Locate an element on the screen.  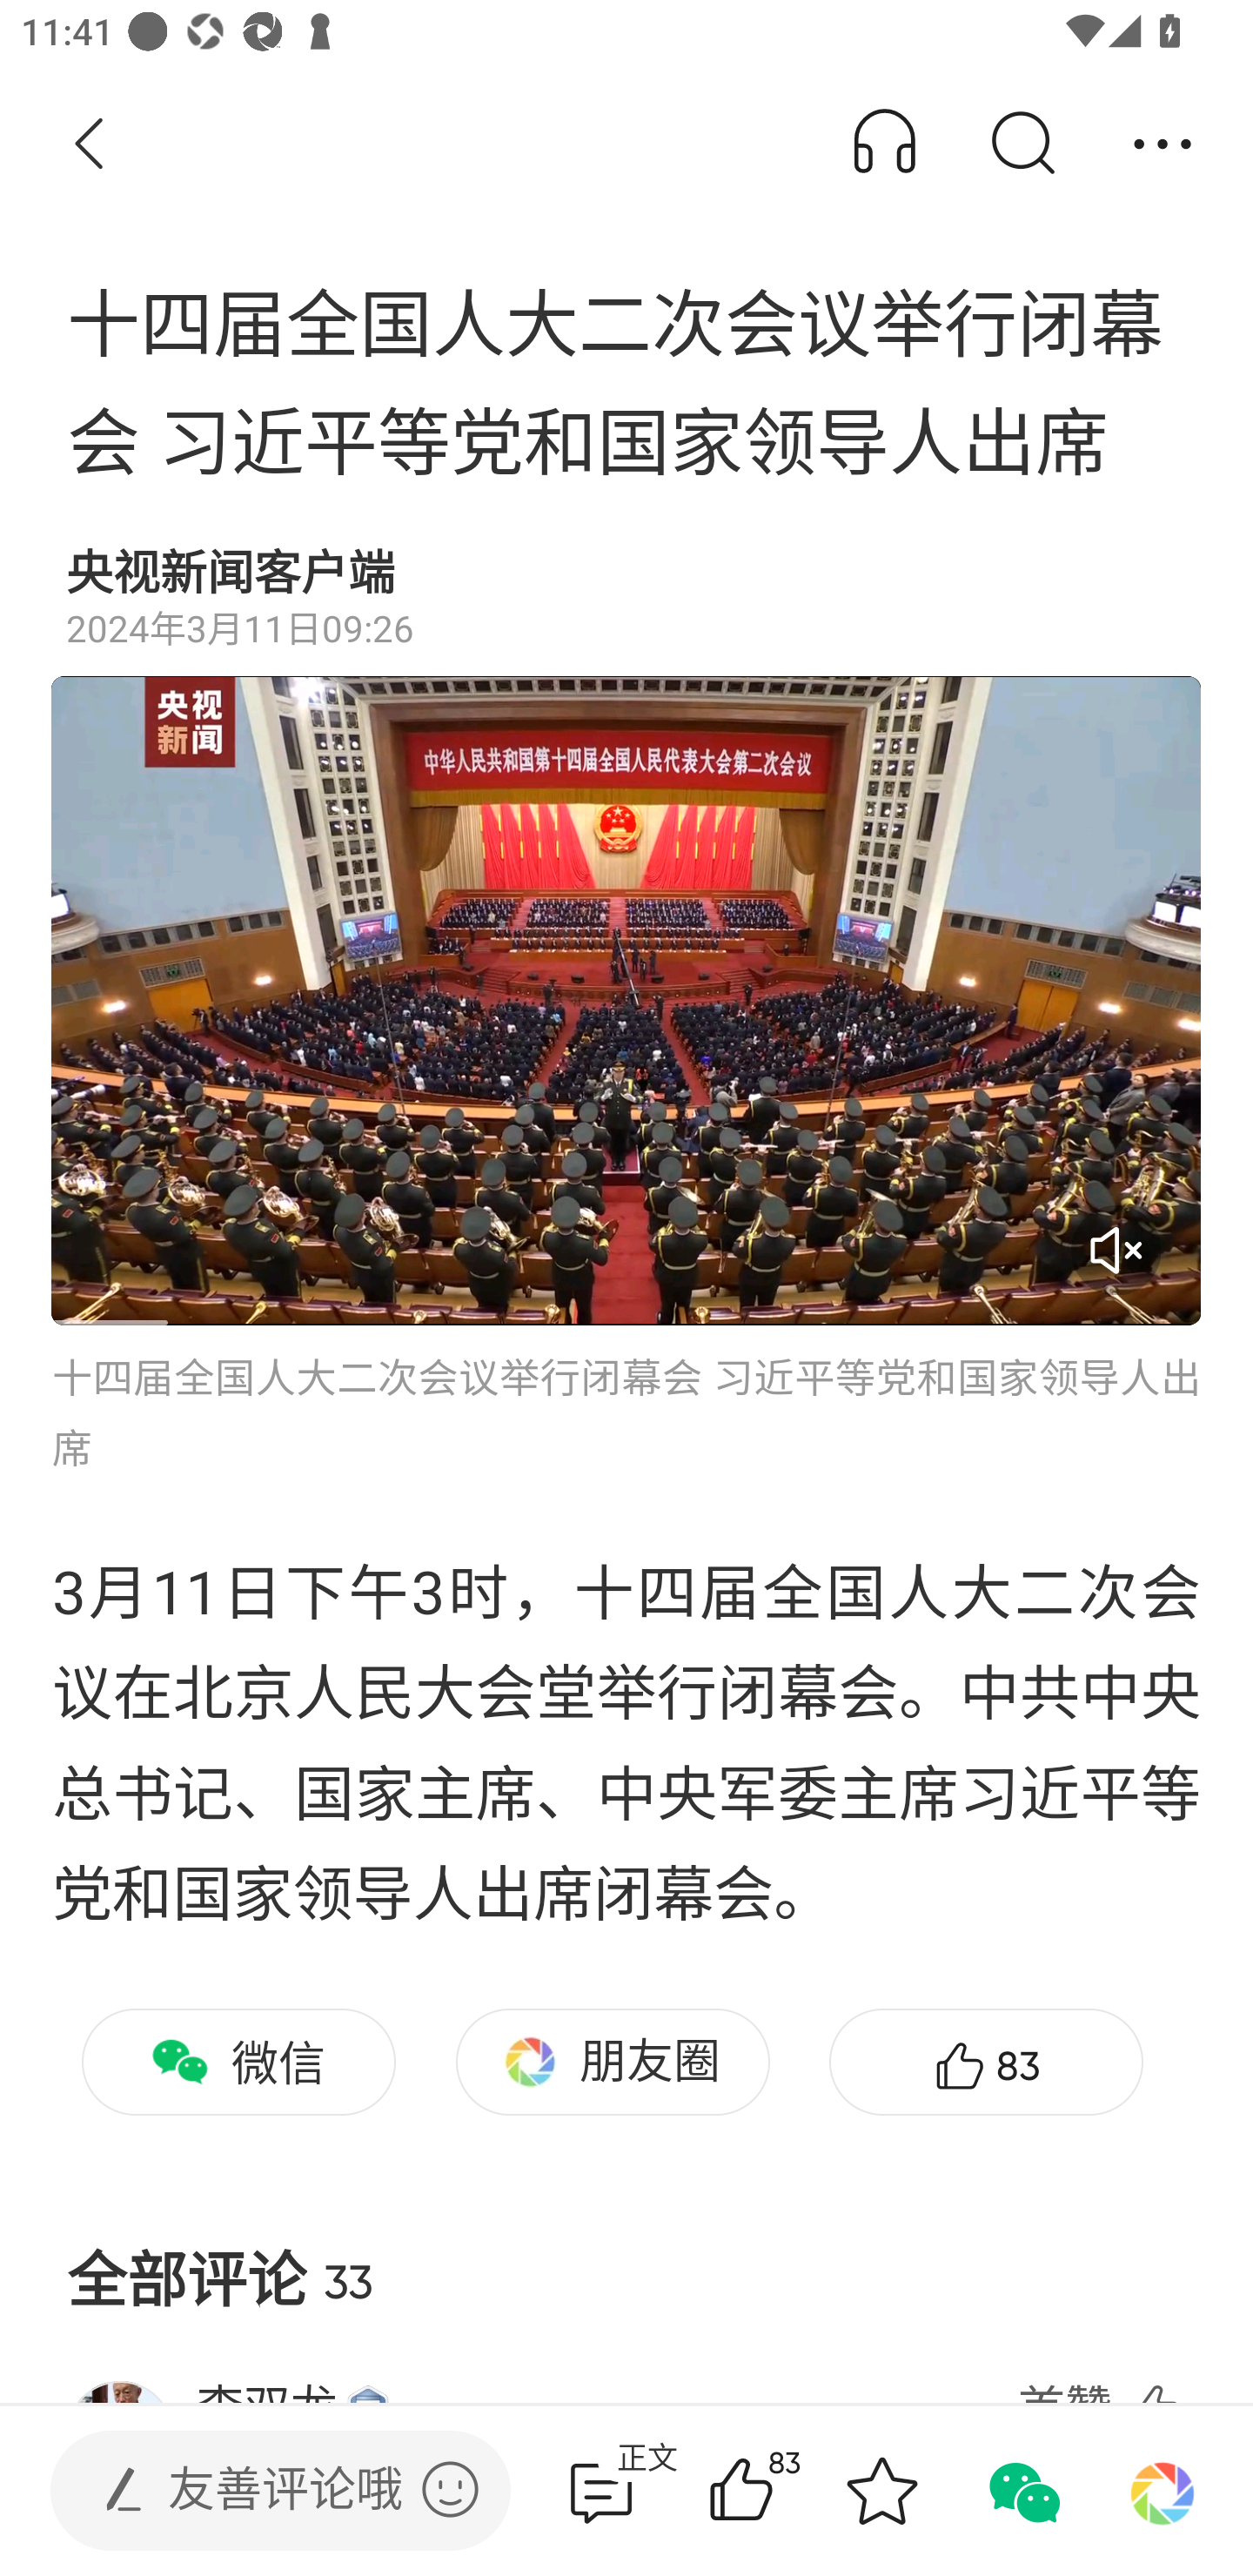
分享  is located at coordinates (1163, 144).